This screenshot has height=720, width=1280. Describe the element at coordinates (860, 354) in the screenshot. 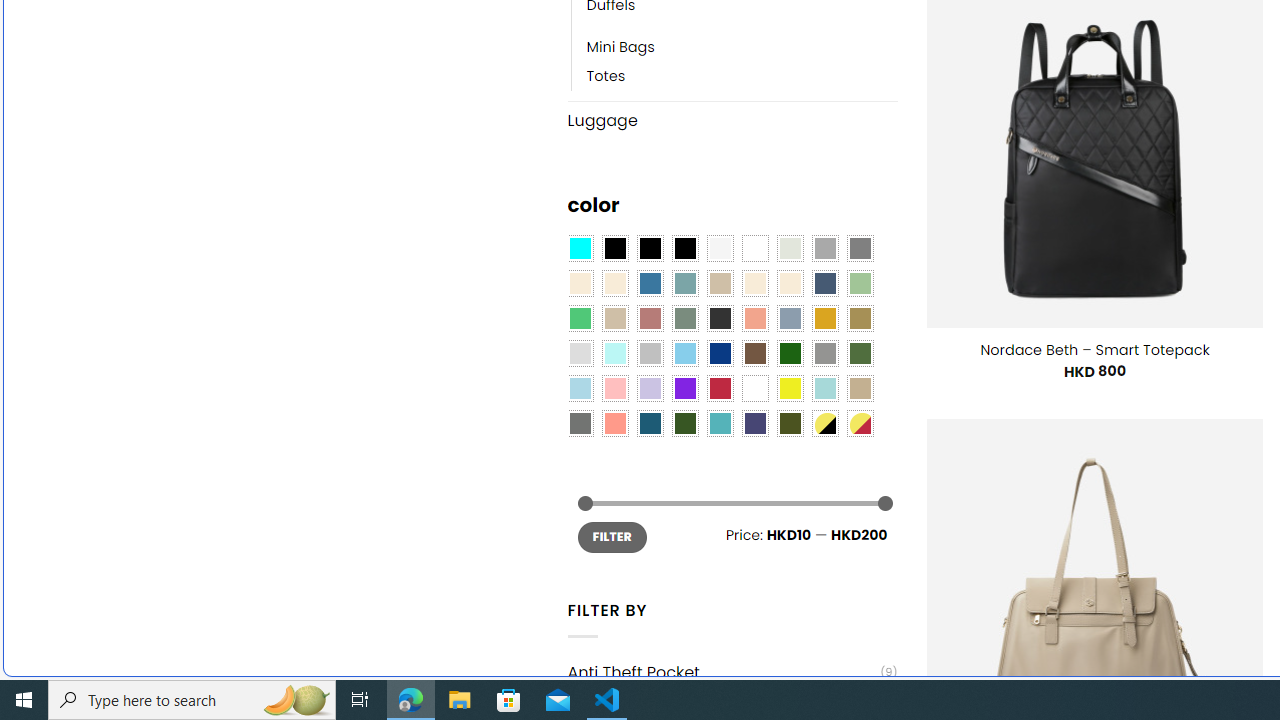

I see `Green` at that location.